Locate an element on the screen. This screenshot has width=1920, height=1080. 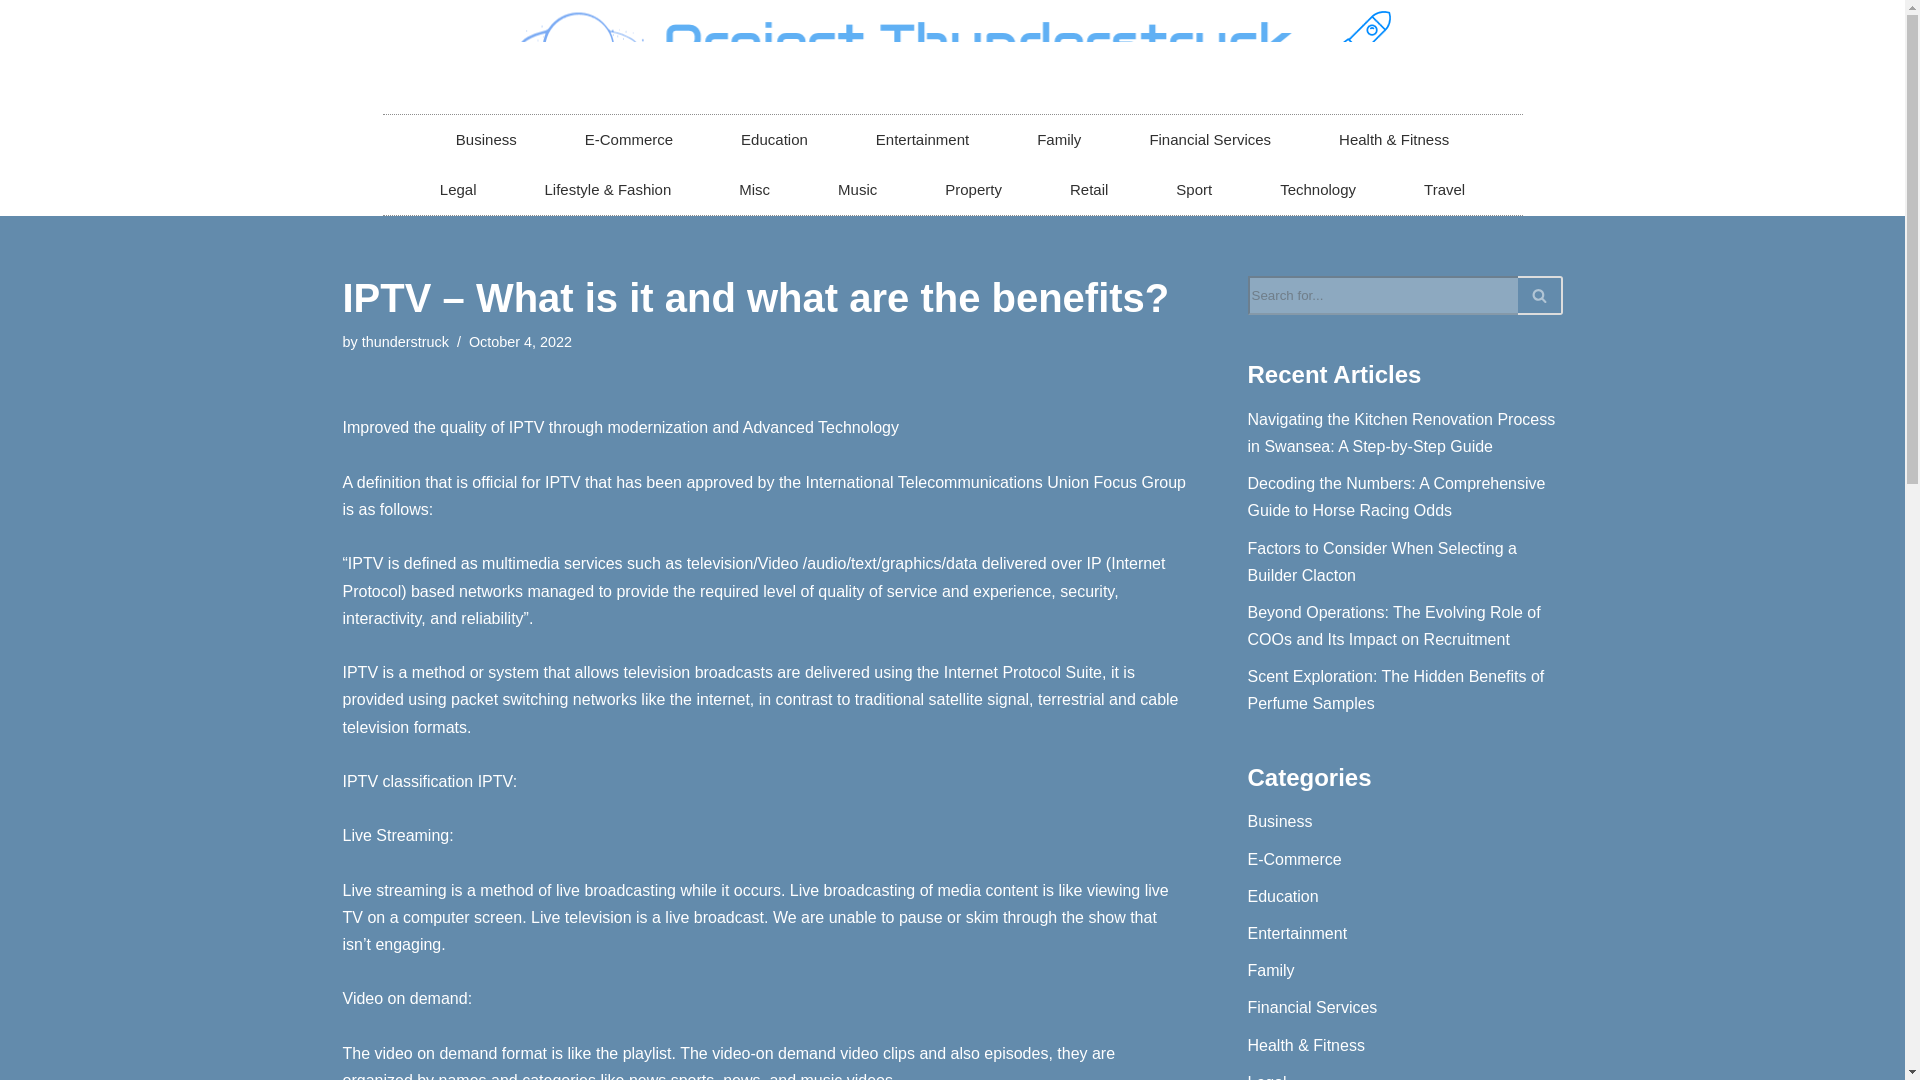
Music is located at coordinates (857, 190).